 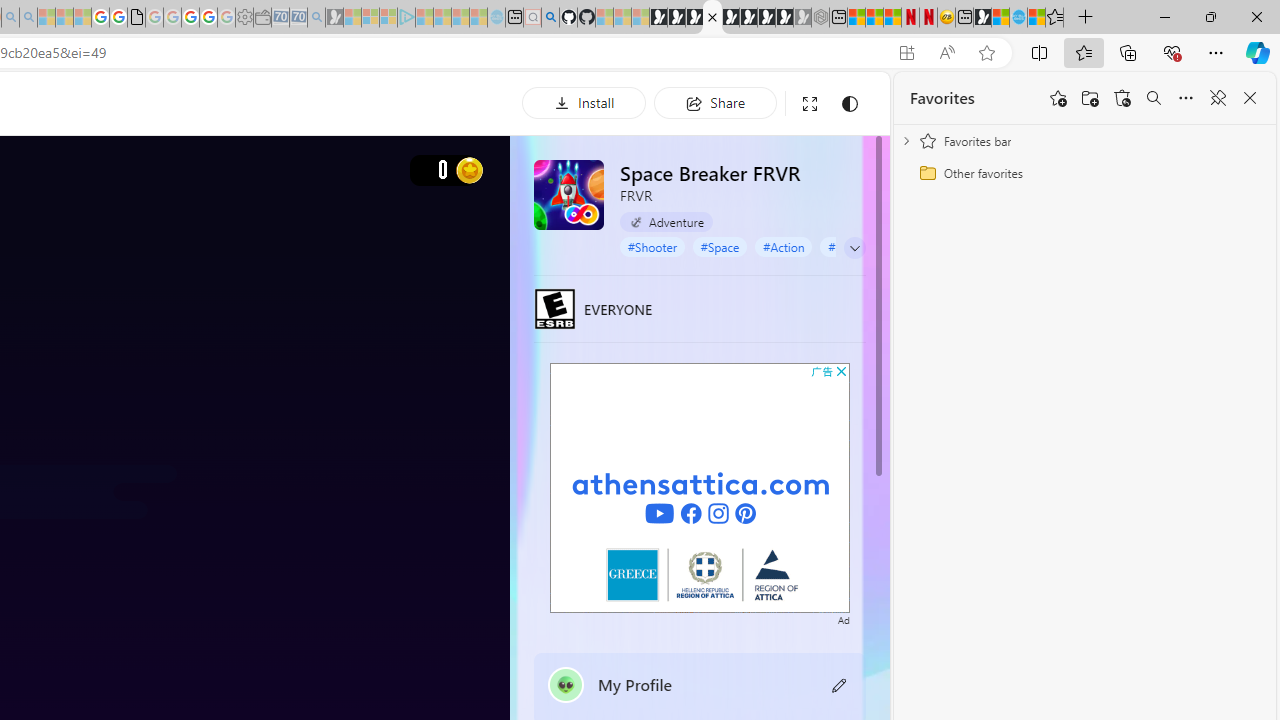 What do you see at coordinates (715, 102) in the screenshot?
I see `Share` at bounding box center [715, 102].